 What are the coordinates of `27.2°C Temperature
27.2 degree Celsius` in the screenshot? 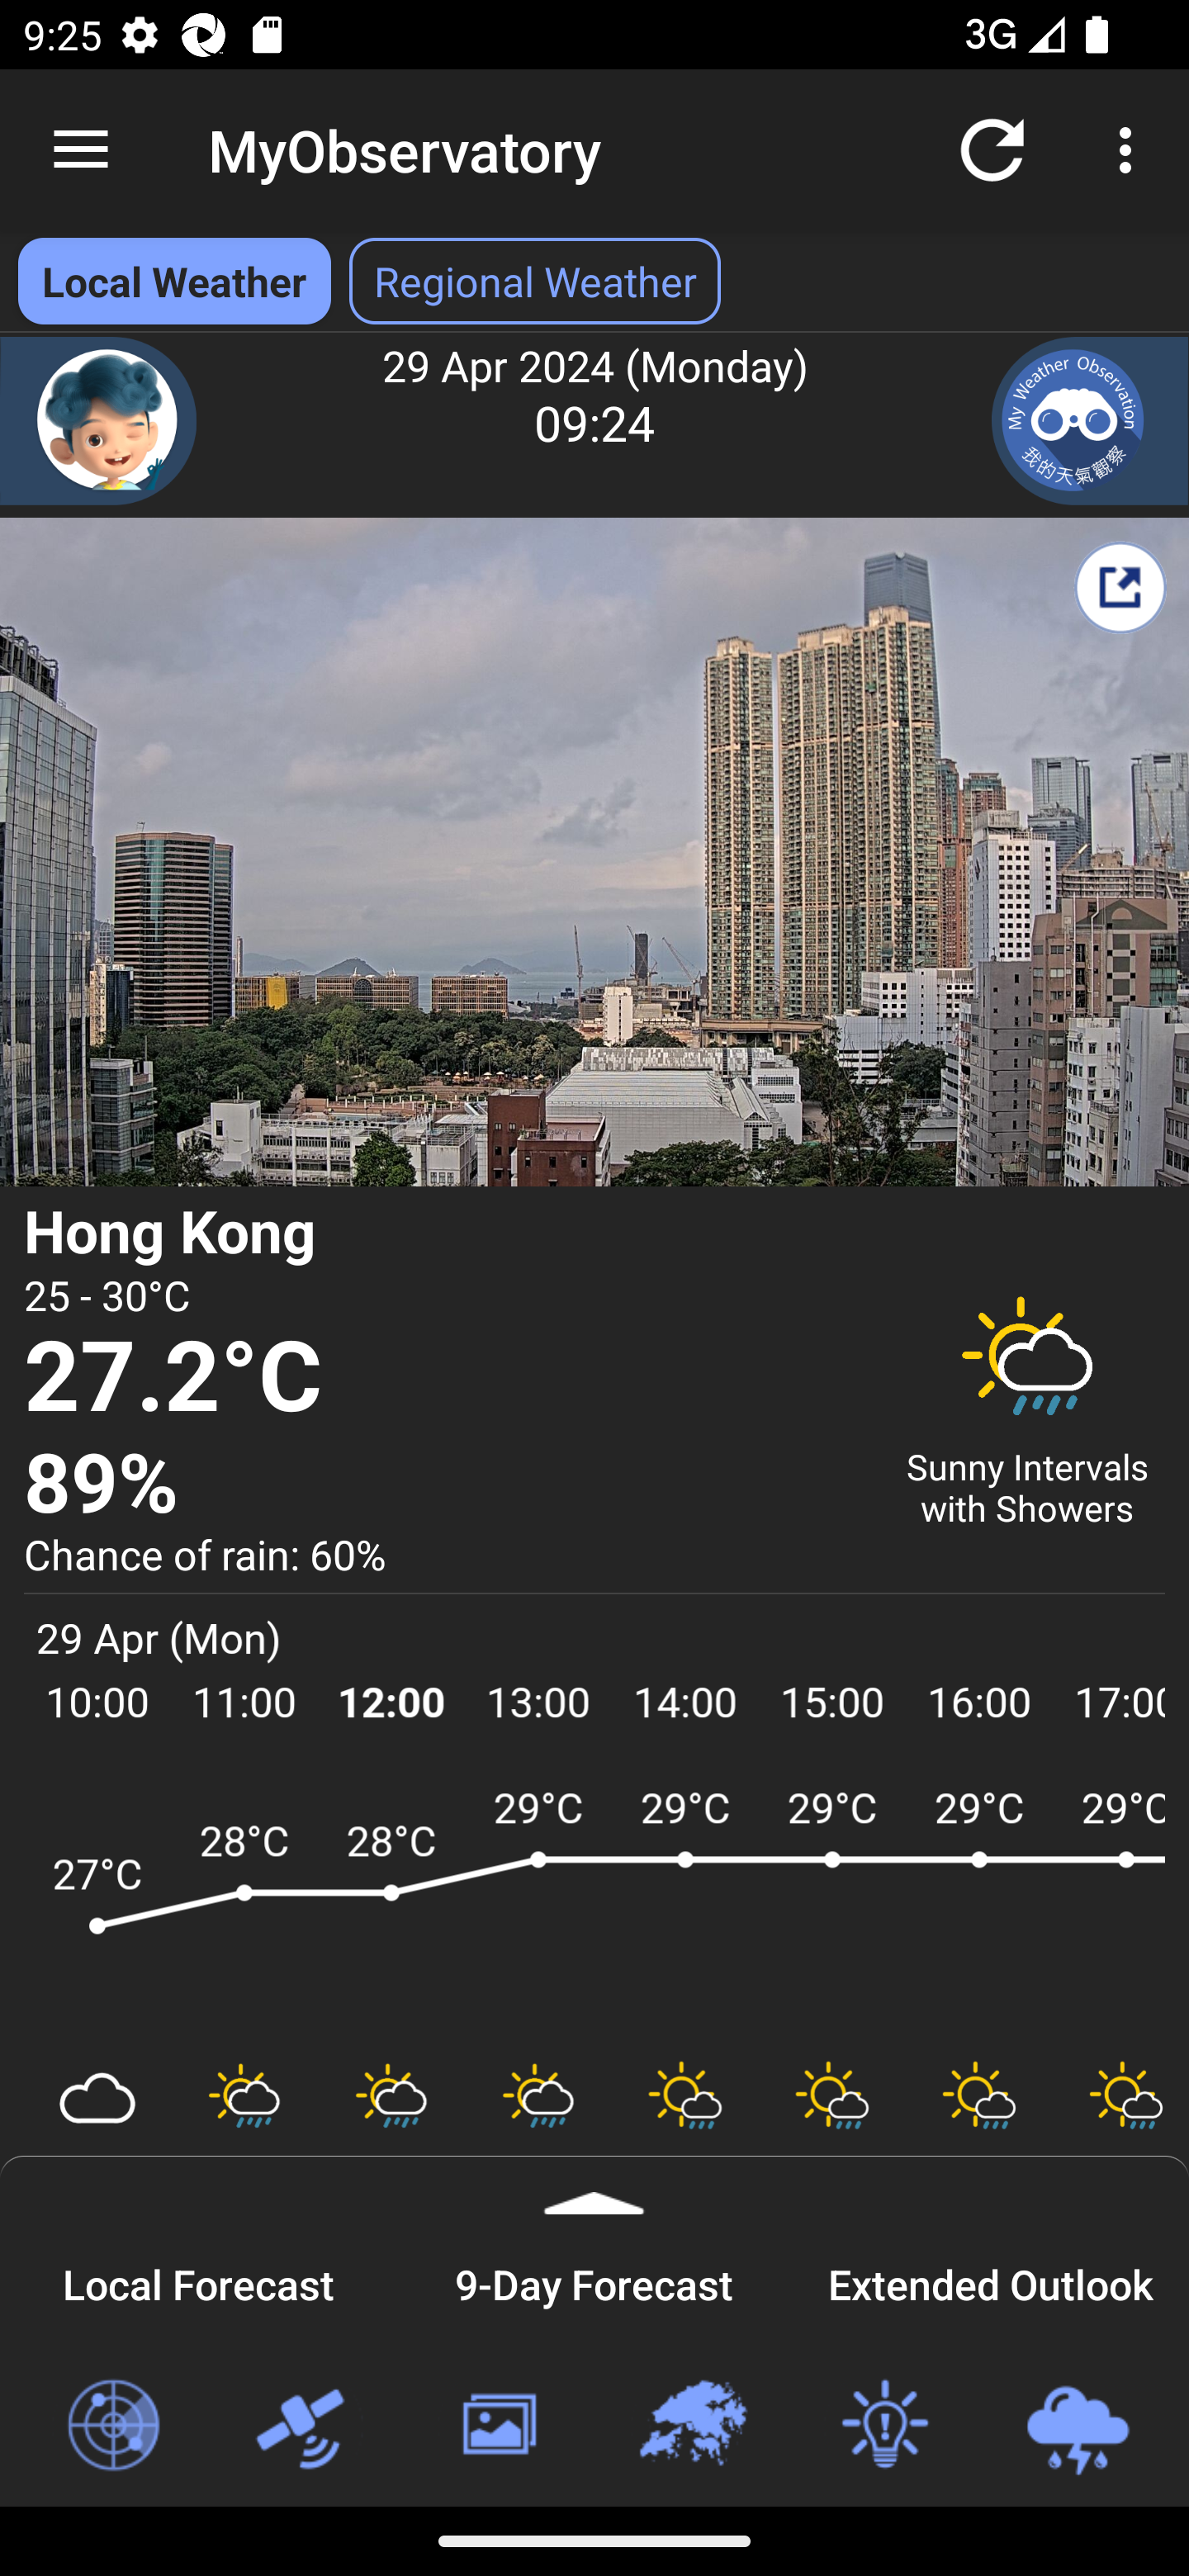 It's located at (444, 1379).